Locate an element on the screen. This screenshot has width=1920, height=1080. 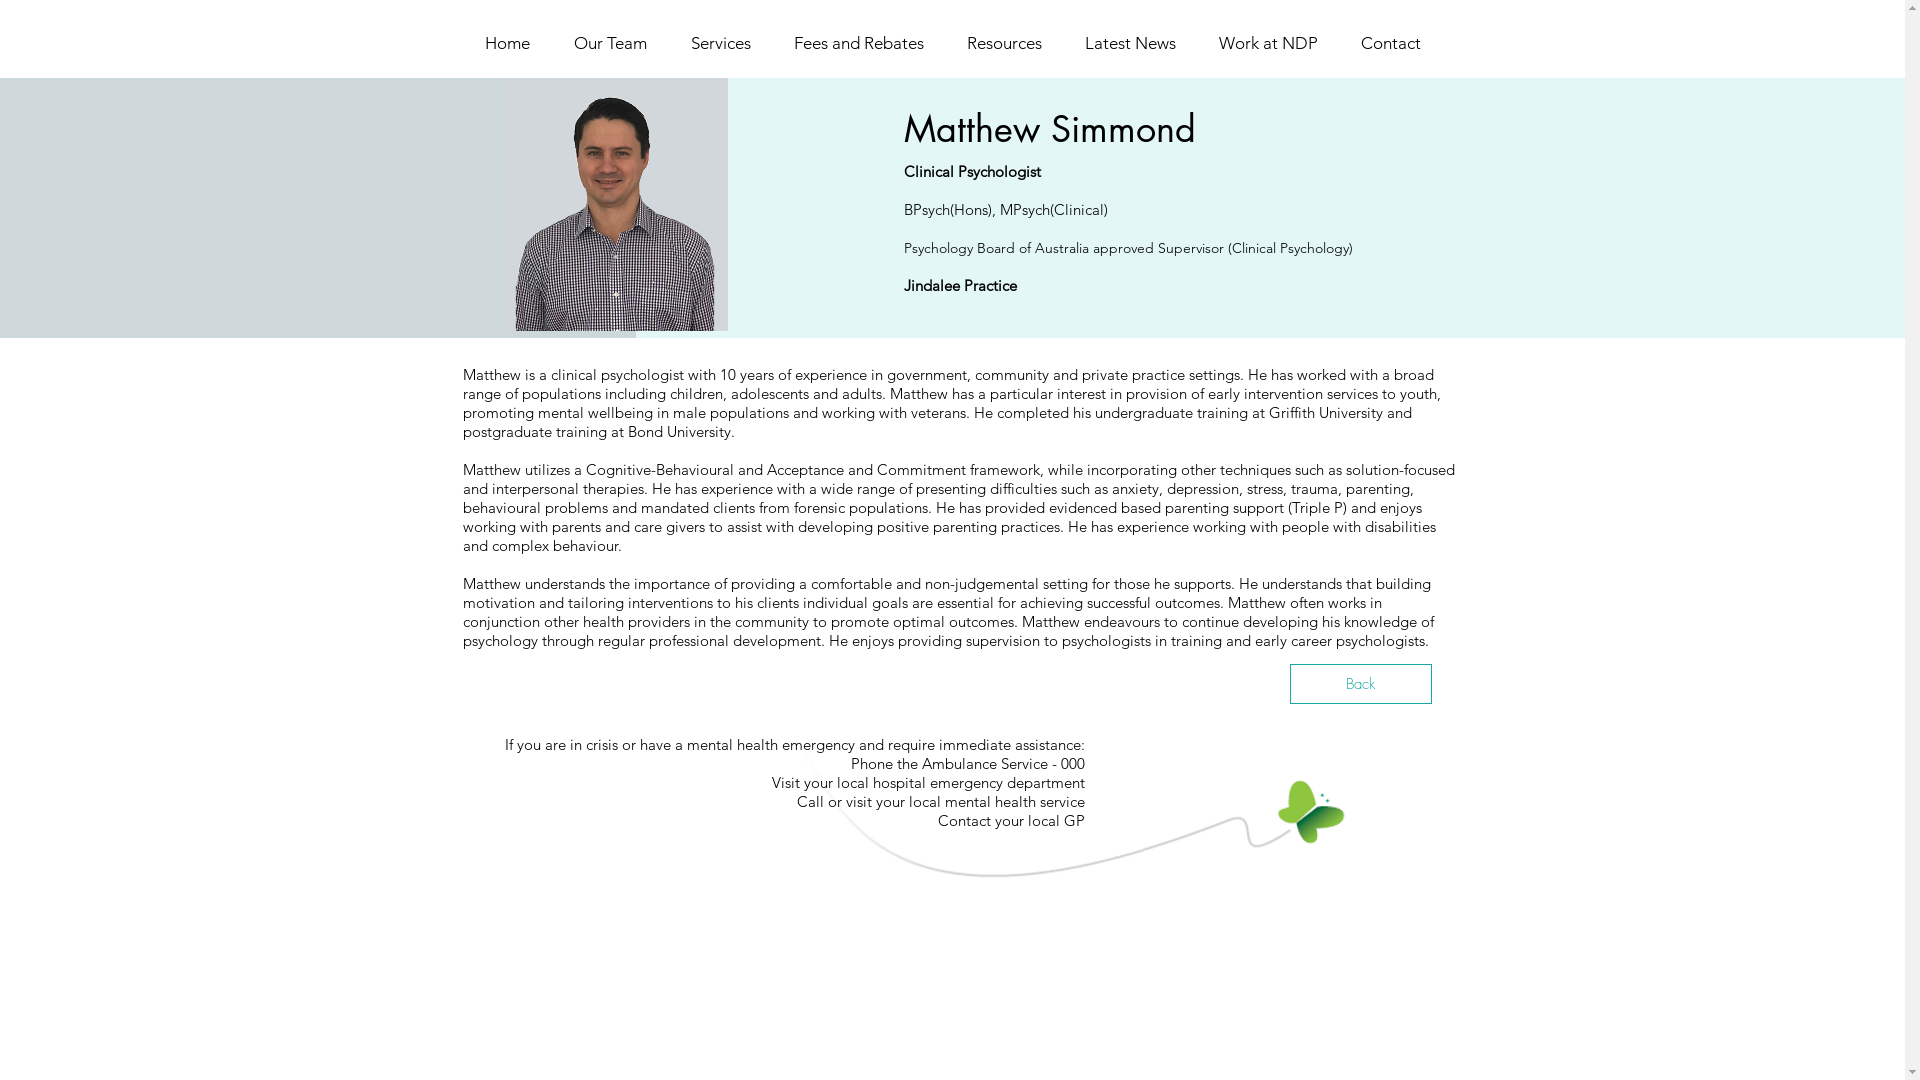
Services is located at coordinates (720, 42).